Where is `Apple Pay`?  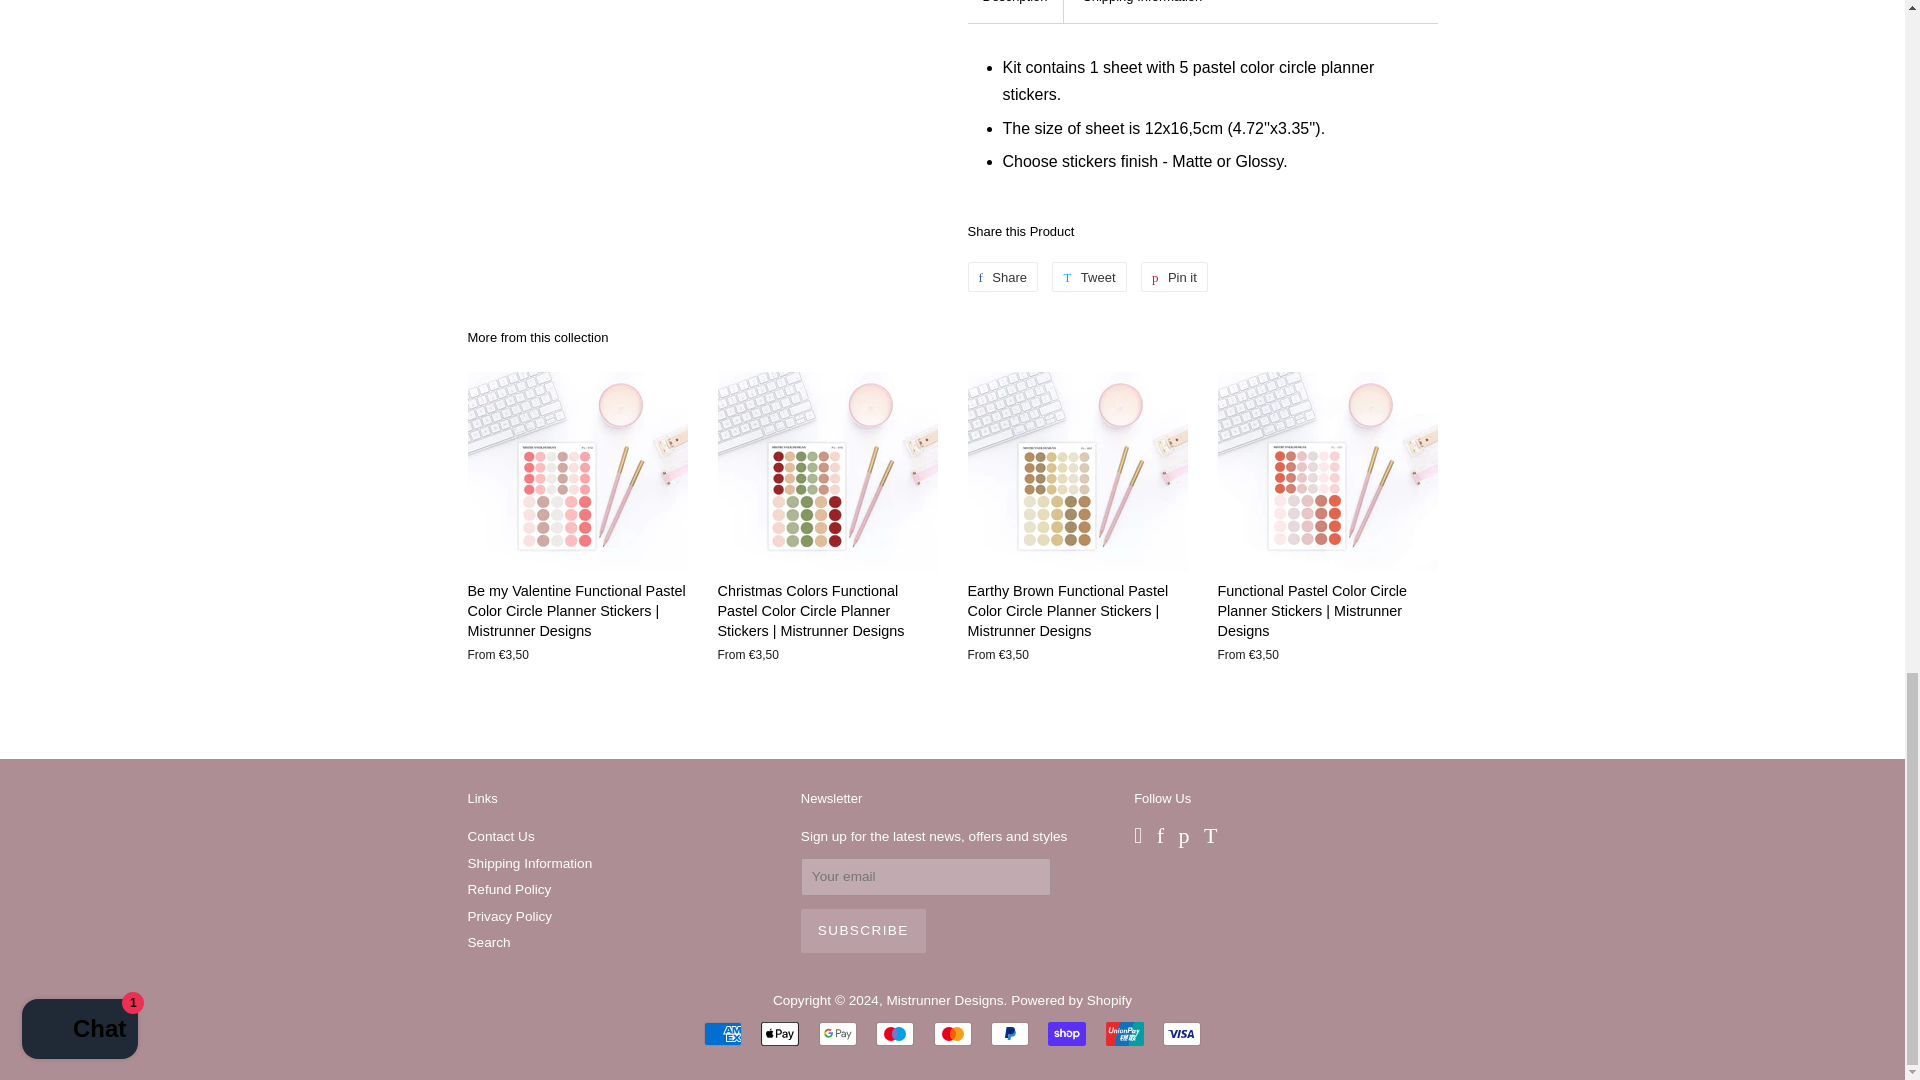
Apple Pay is located at coordinates (779, 1034).